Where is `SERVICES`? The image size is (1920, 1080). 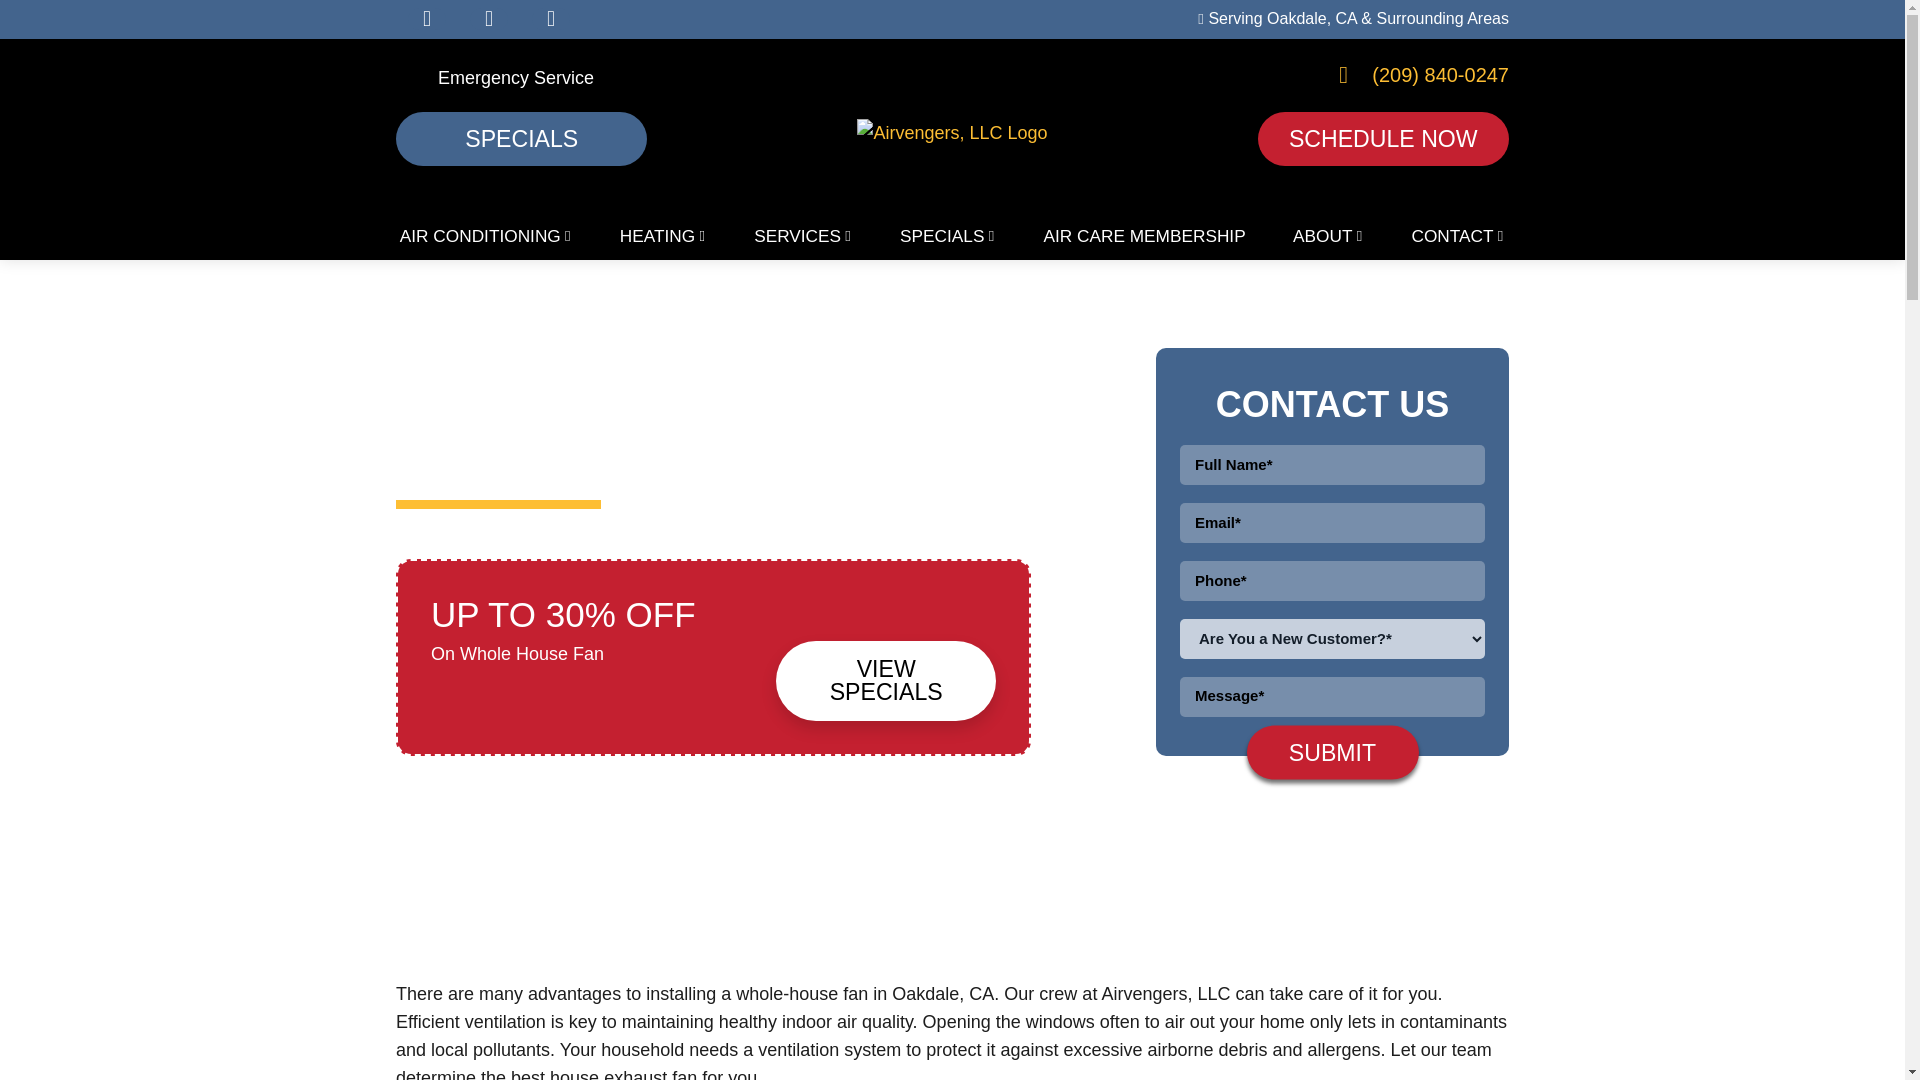 SERVICES is located at coordinates (803, 234).